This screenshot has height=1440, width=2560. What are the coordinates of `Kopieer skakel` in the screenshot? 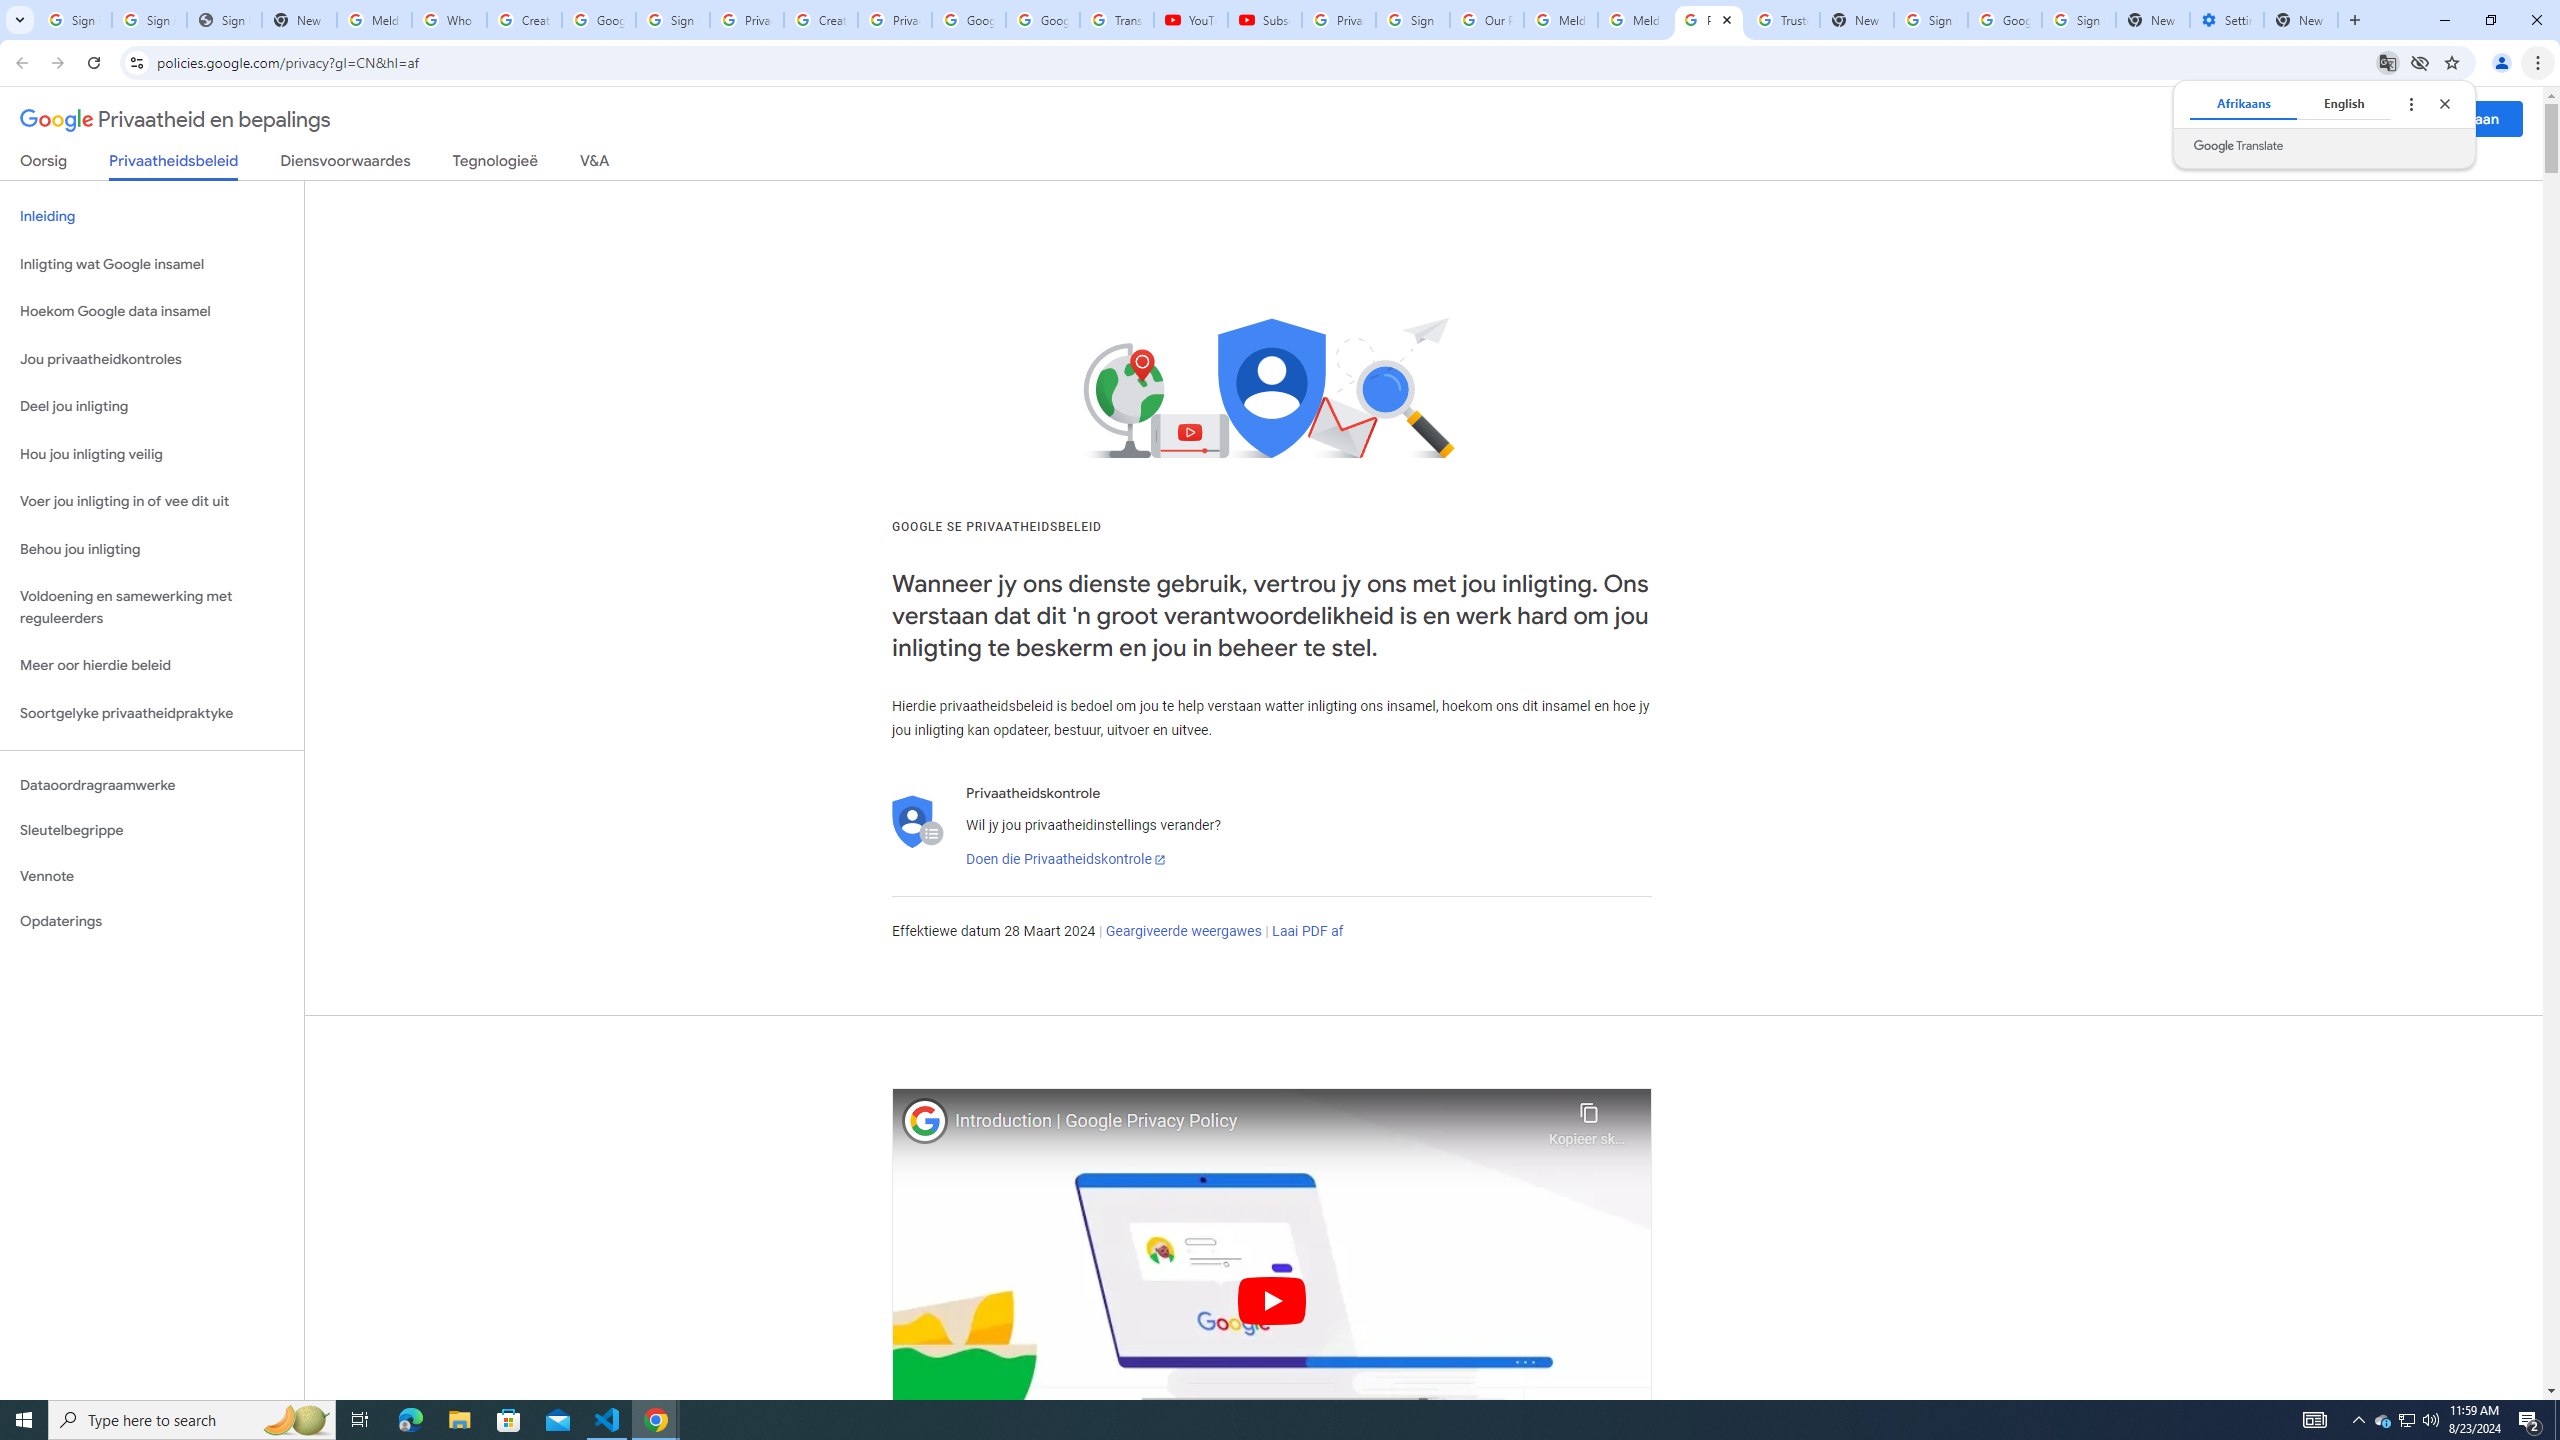 It's located at (1588, 1119).